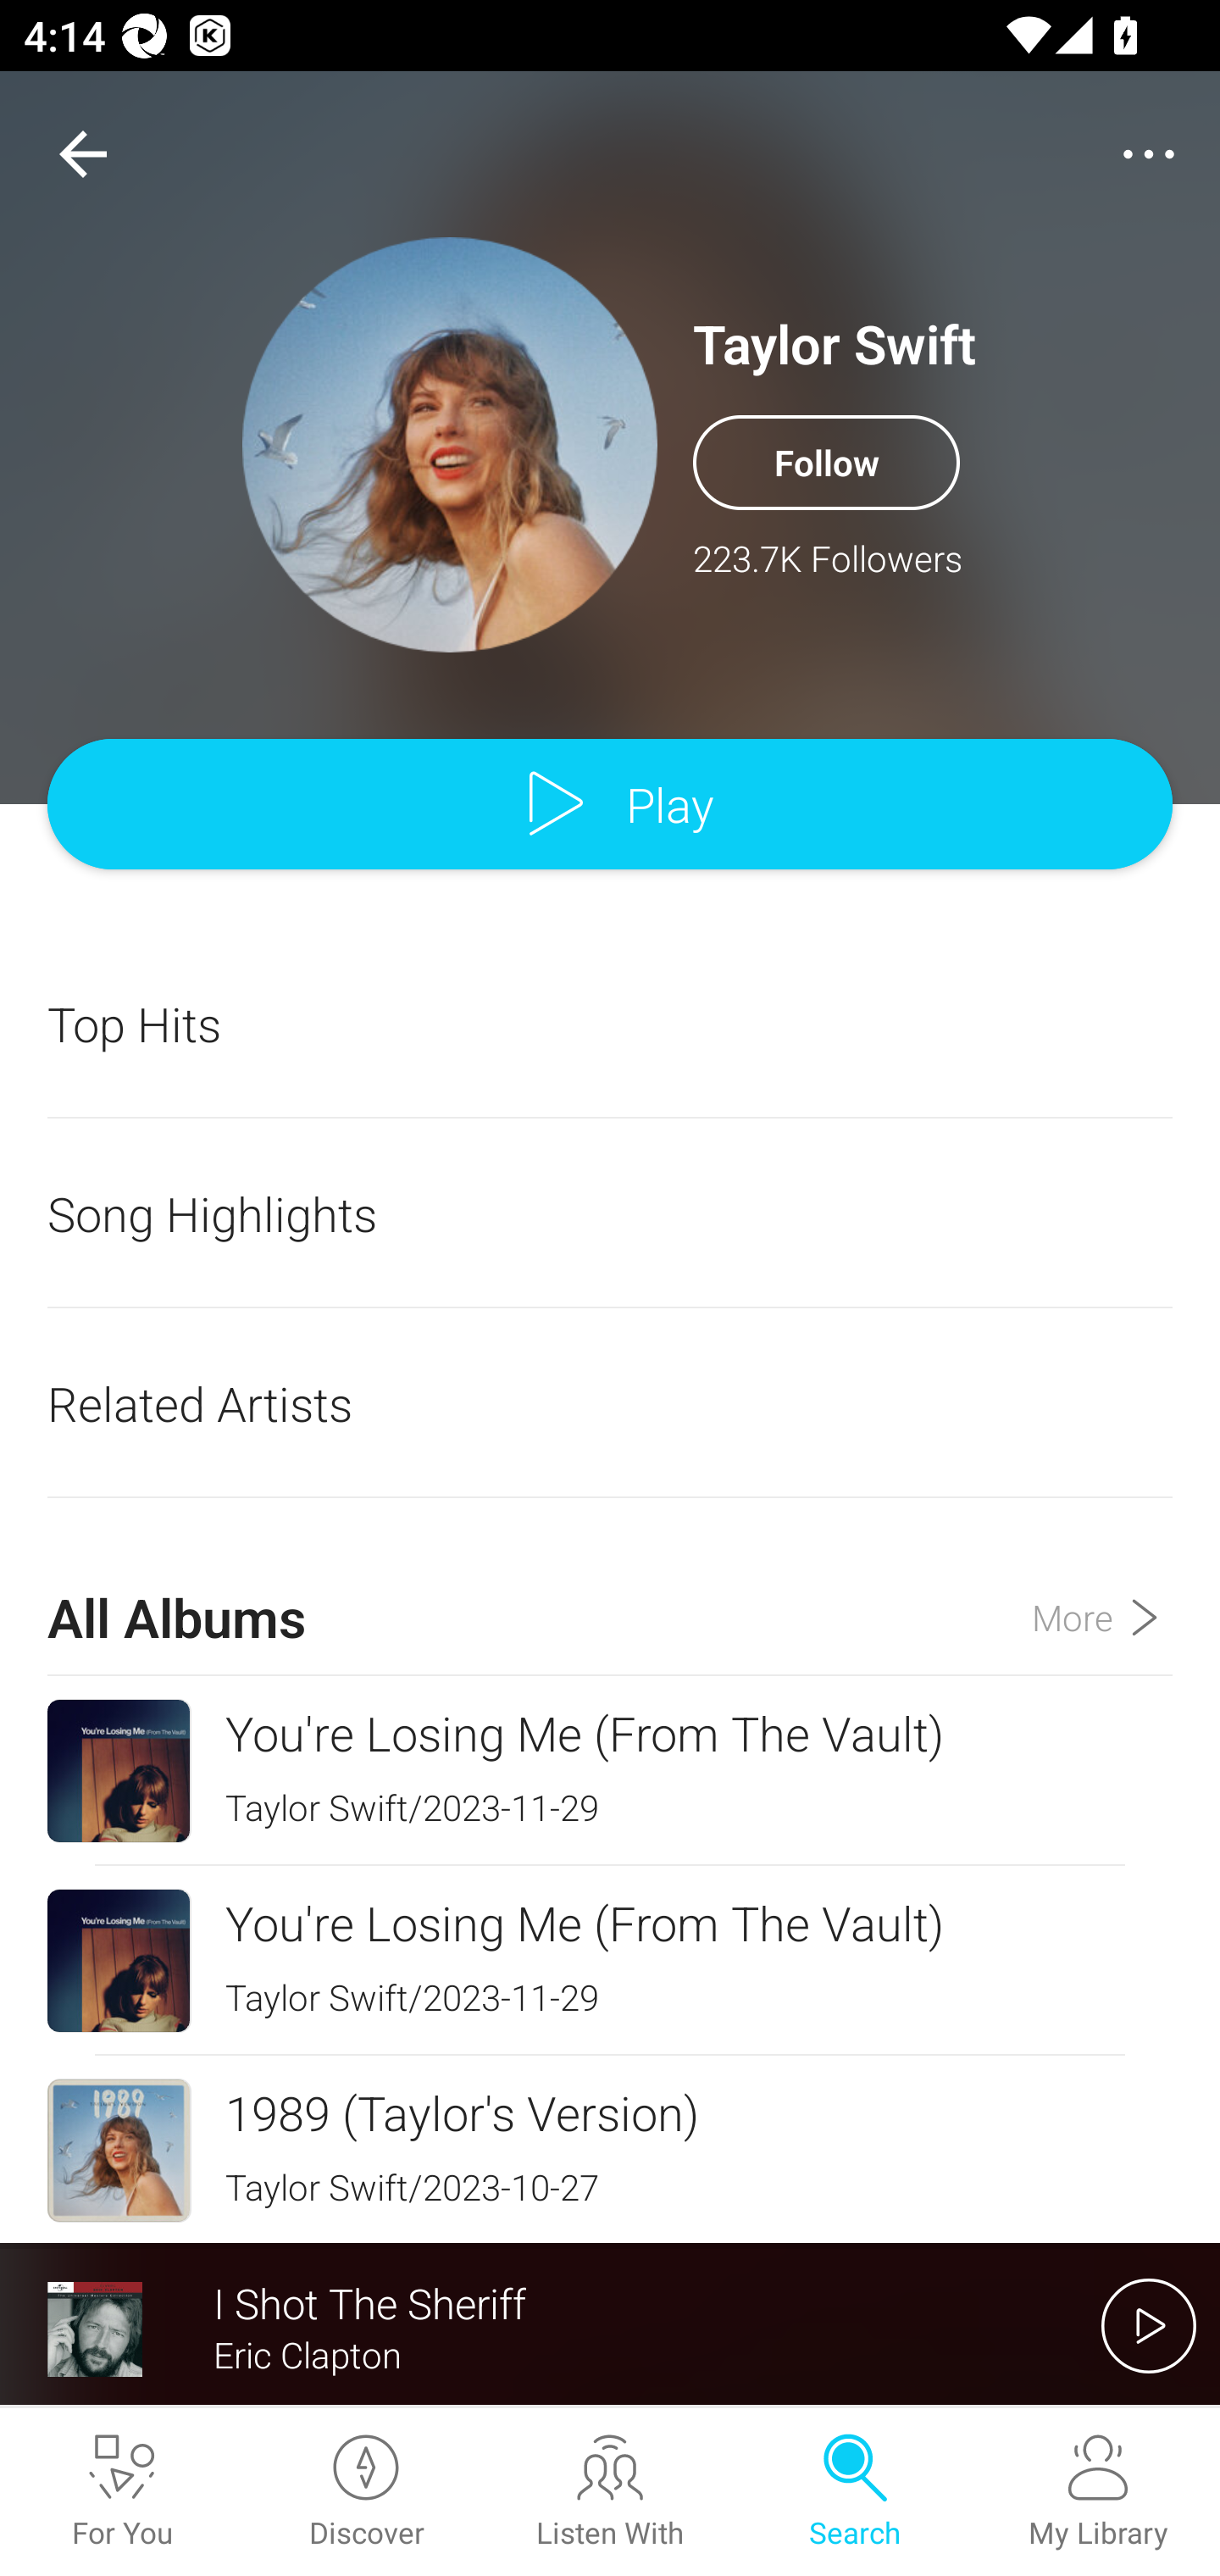 The image size is (1220, 2576). What do you see at coordinates (610, 1403) in the screenshot?
I see `Related Artists` at bounding box center [610, 1403].